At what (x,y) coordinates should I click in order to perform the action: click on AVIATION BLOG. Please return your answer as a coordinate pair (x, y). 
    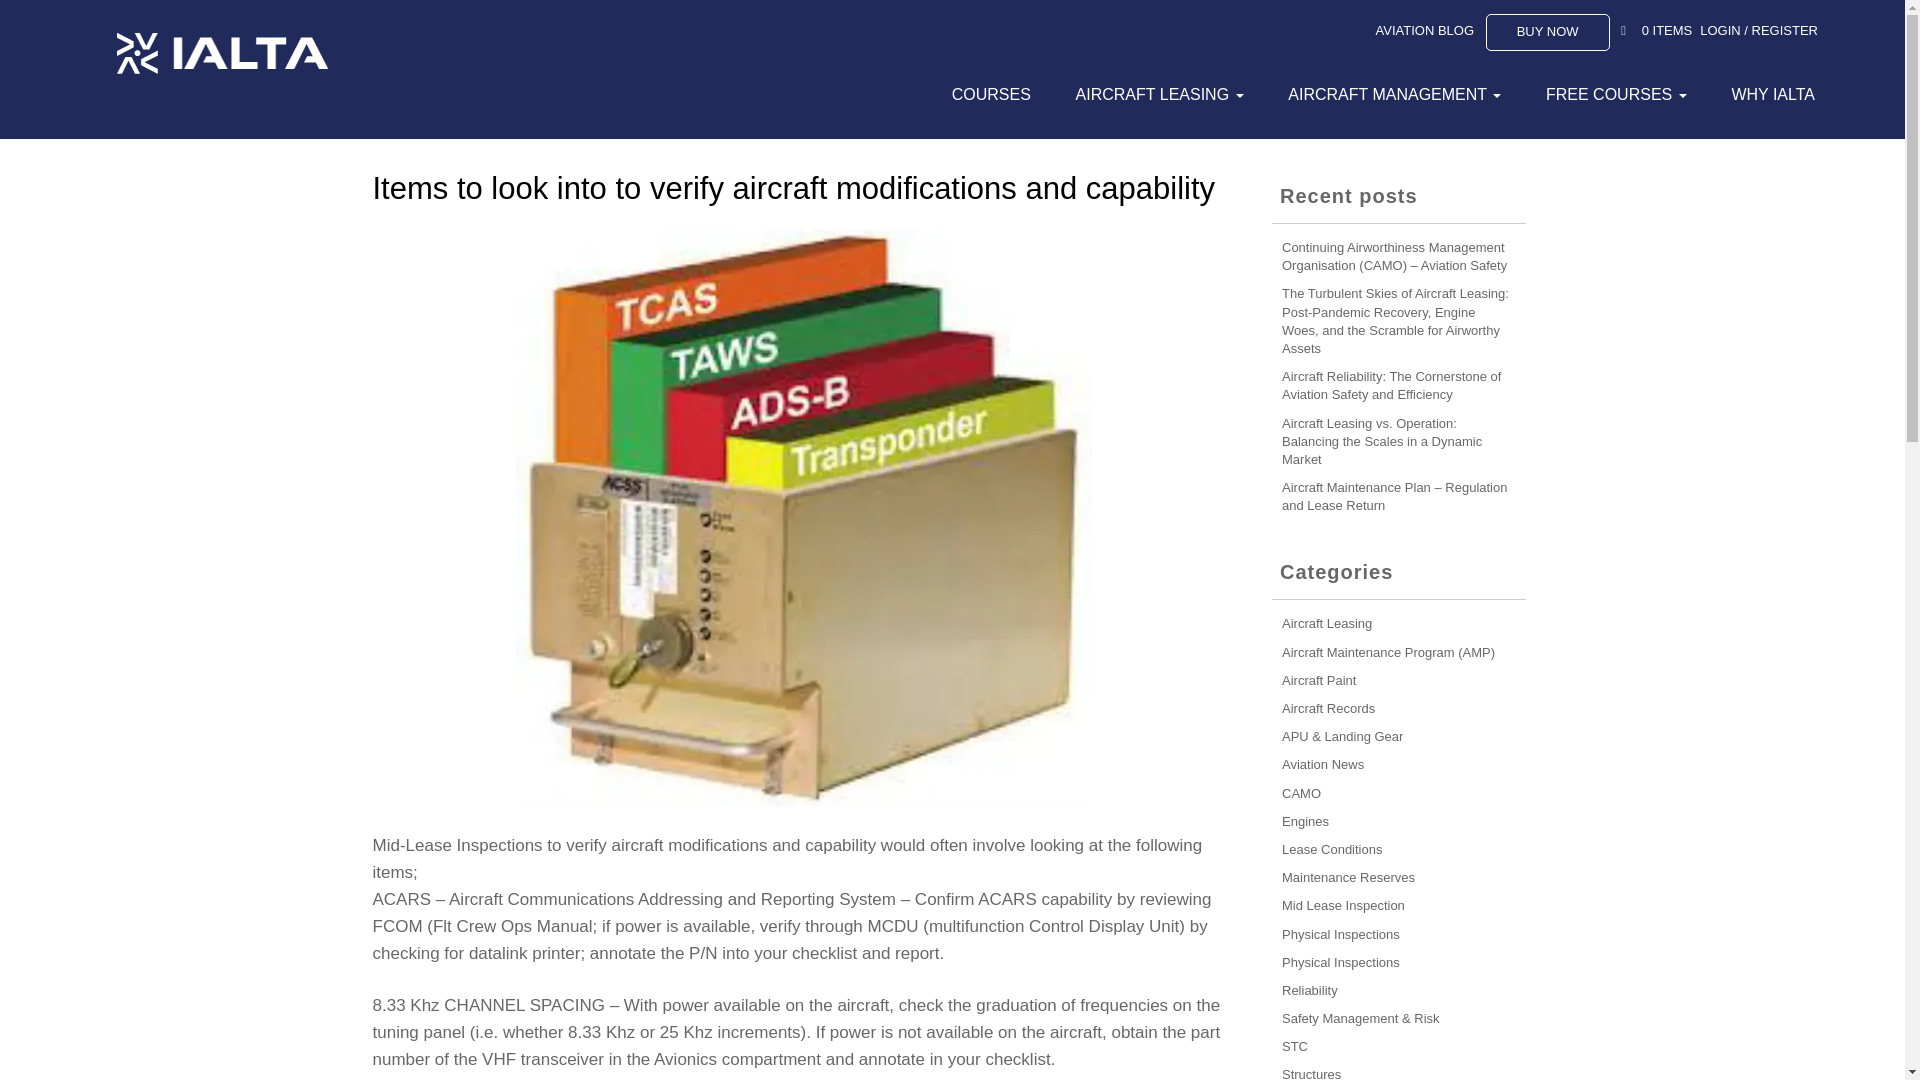
    Looking at the image, I should click on (1425, 30).